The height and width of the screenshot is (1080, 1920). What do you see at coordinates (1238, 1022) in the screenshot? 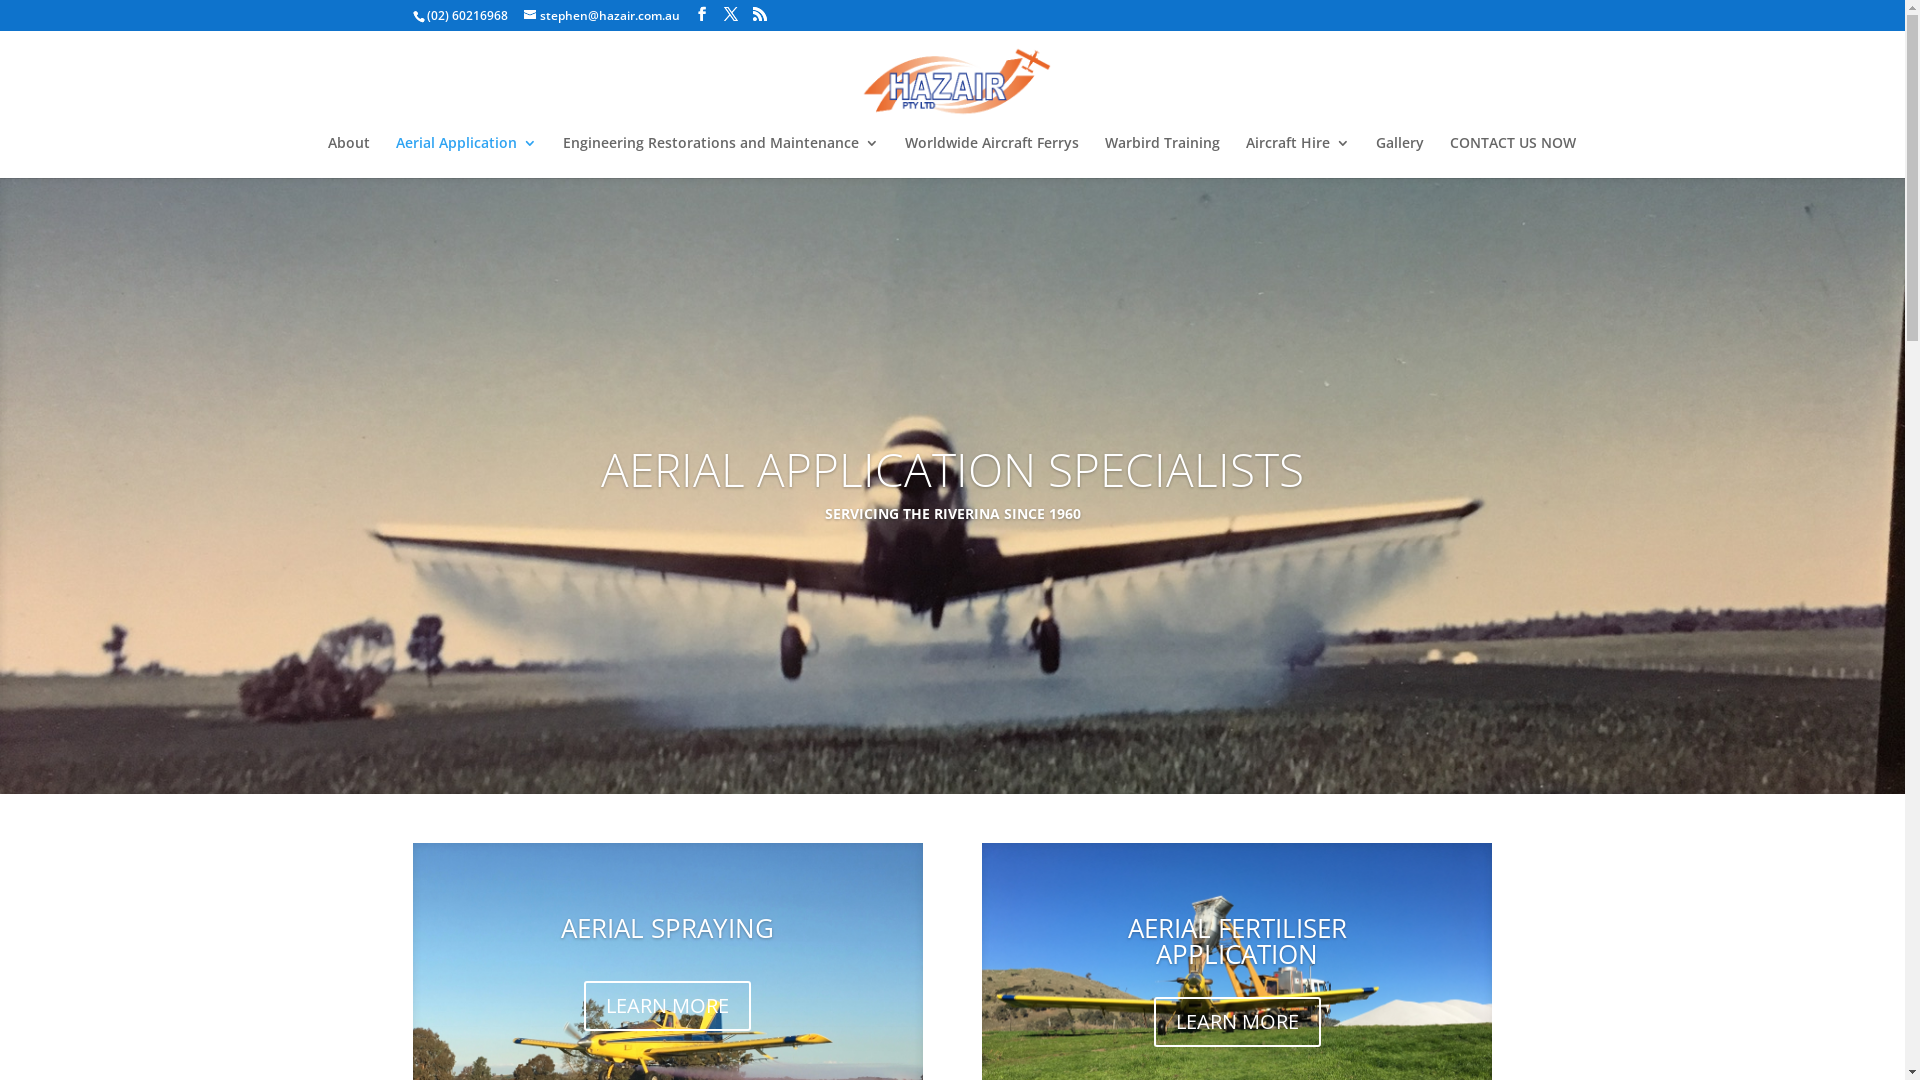
I see `LEARN MORE` at bounding box center [1238, 1022].